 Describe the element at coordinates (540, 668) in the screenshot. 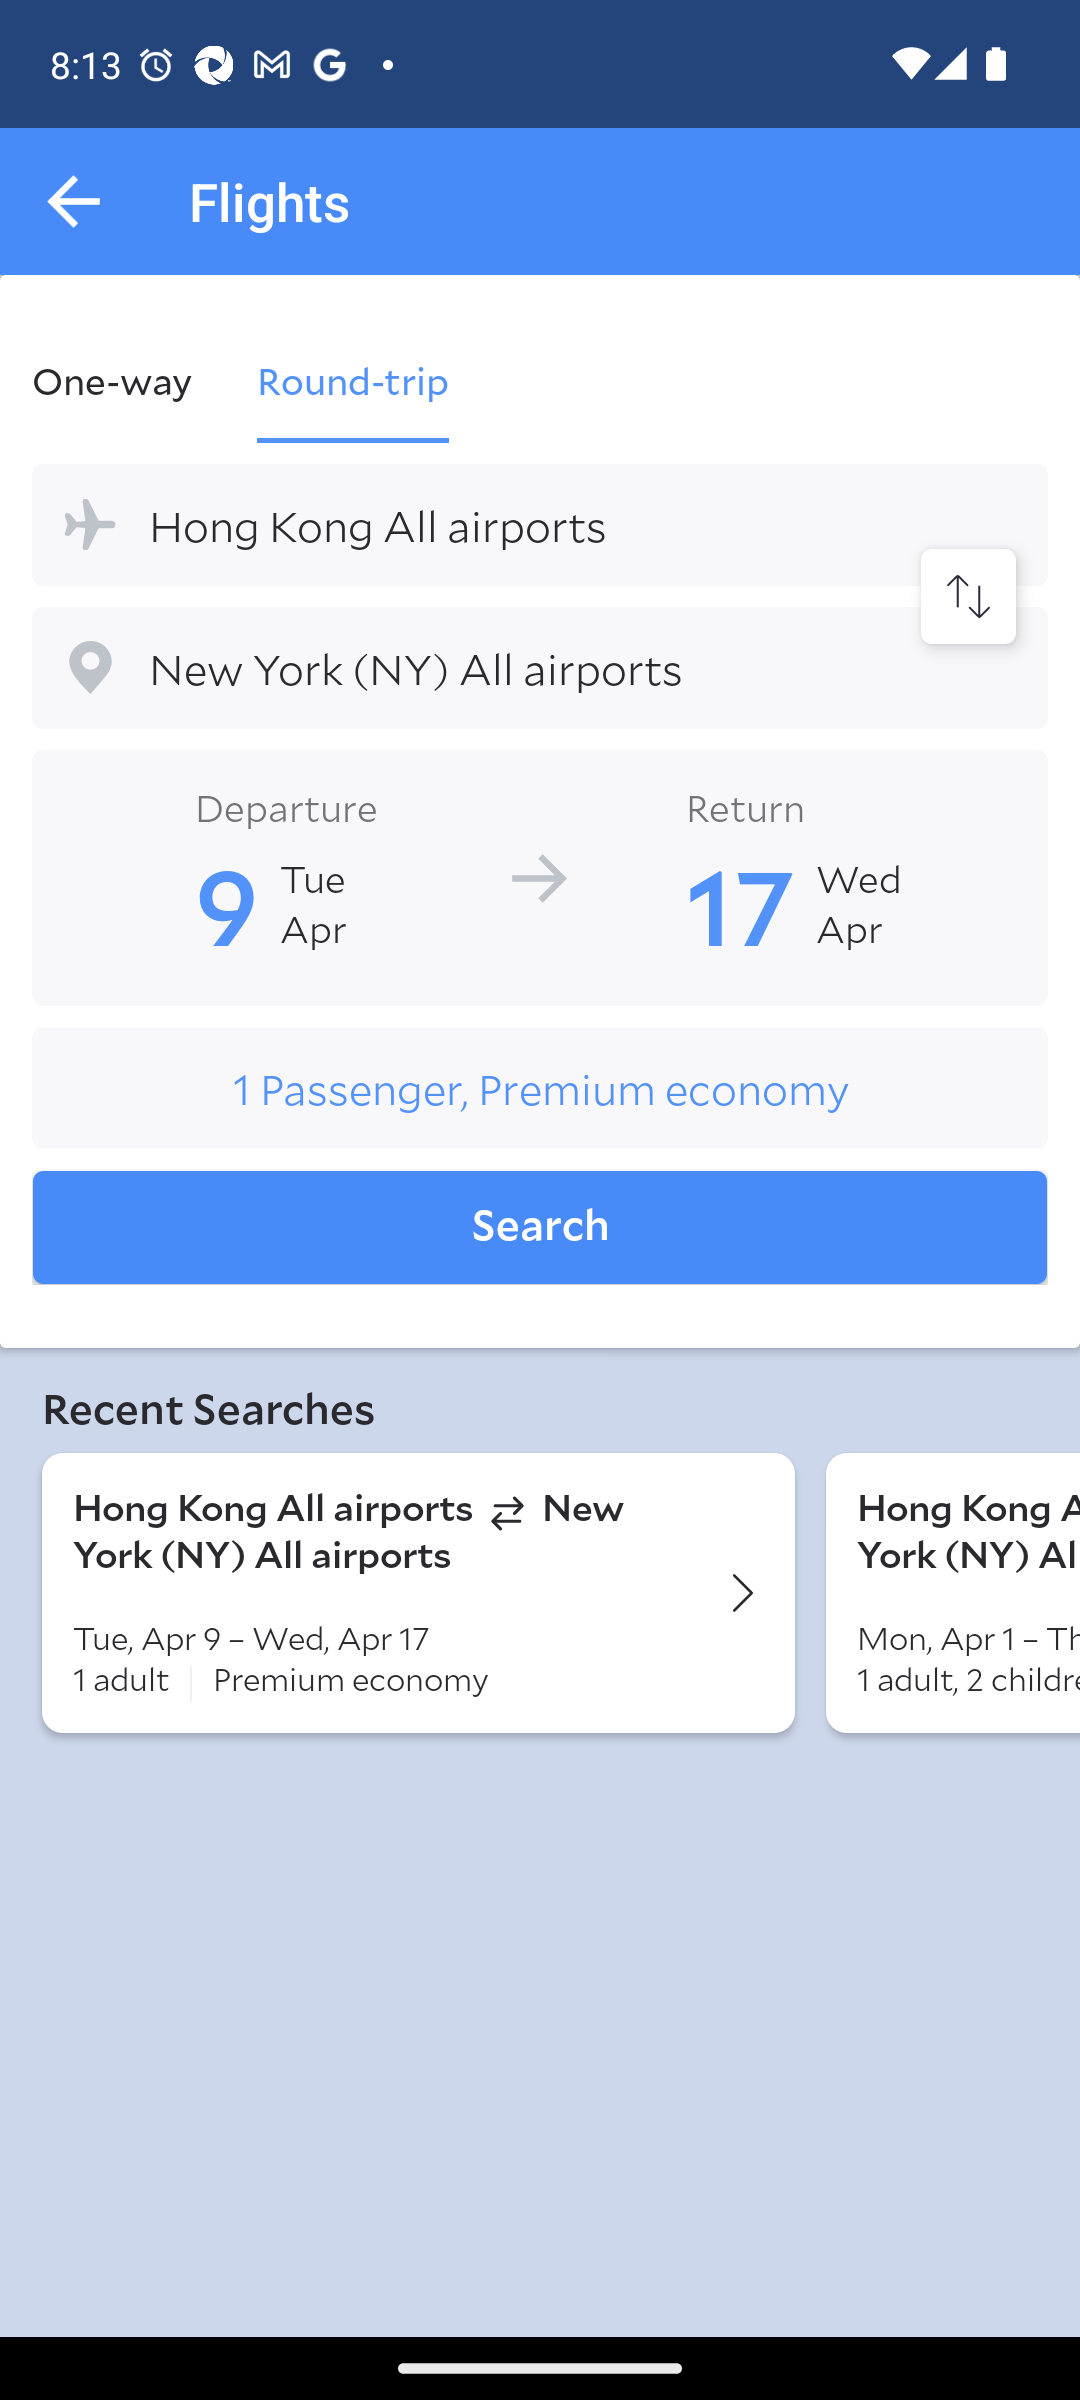

I see `New York (NY) All airports` at that location.